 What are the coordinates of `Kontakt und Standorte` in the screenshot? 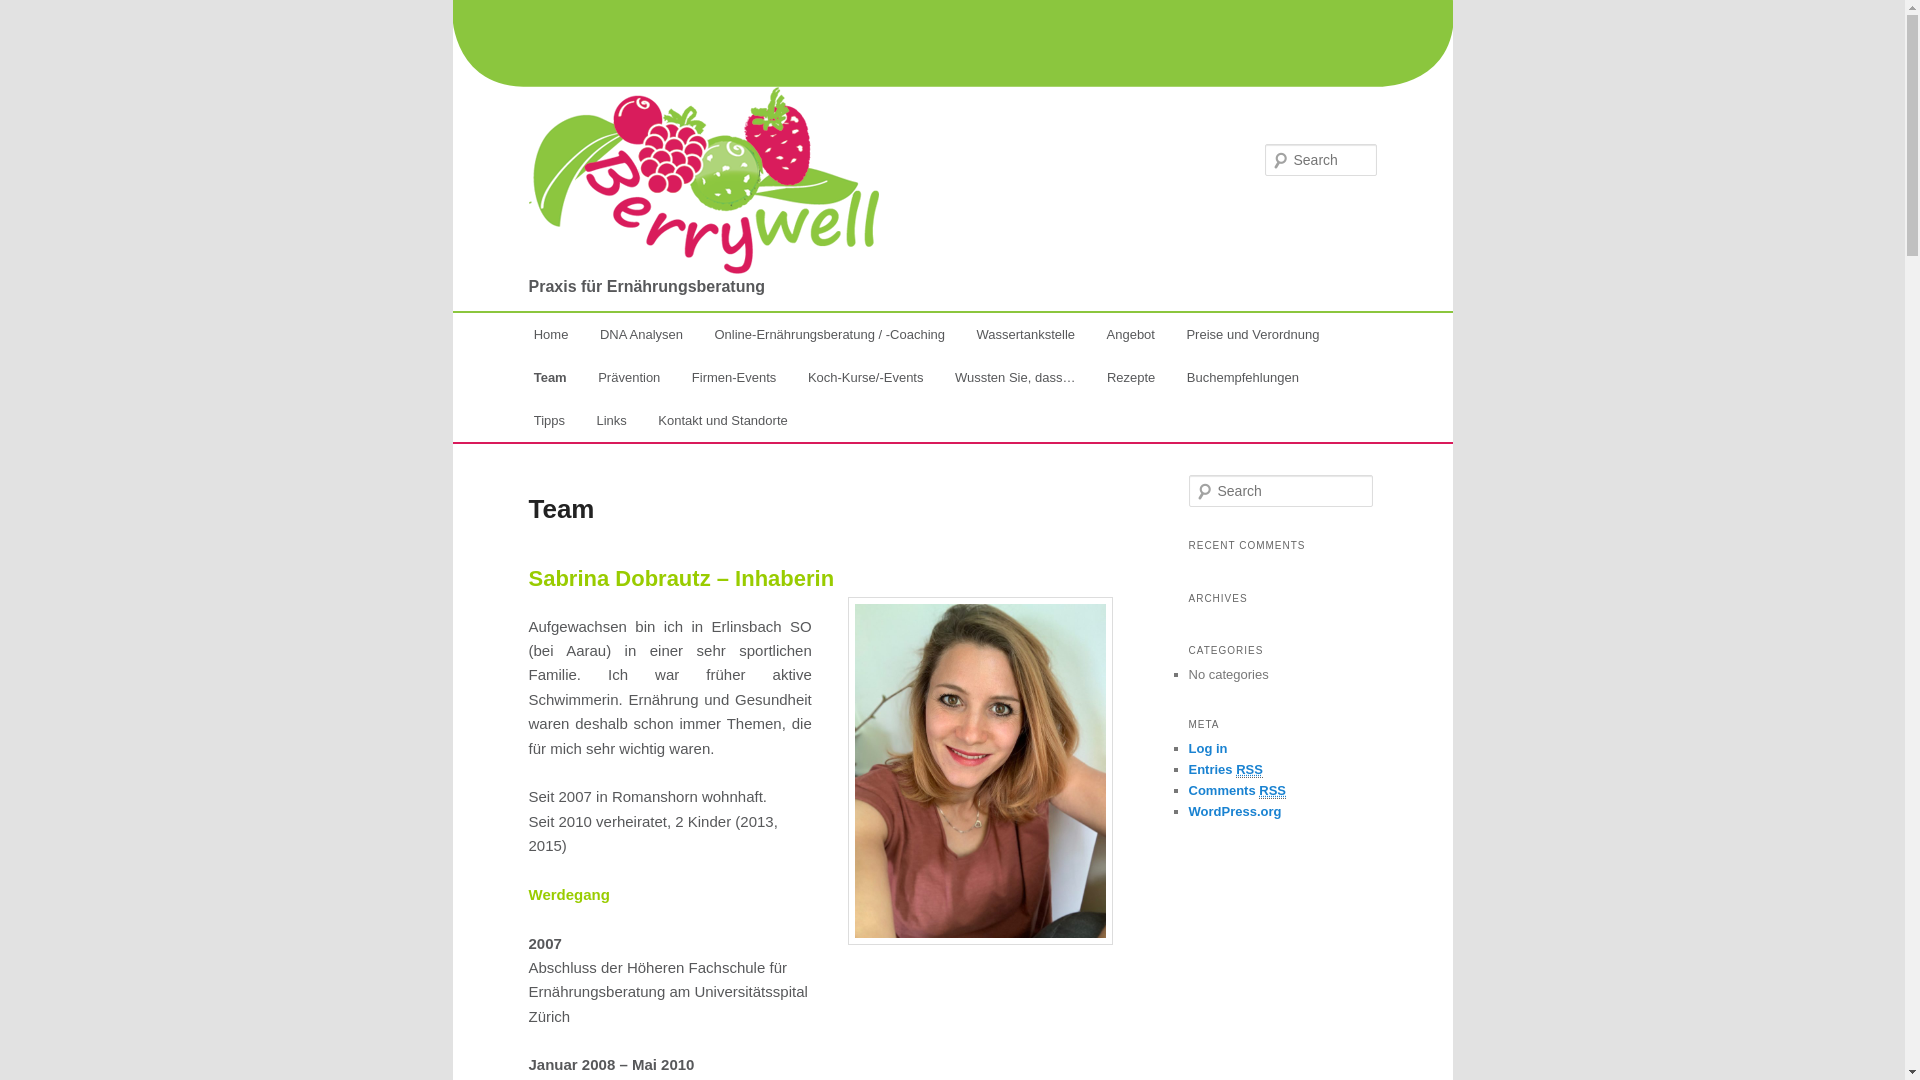 It's located at (724, 420).